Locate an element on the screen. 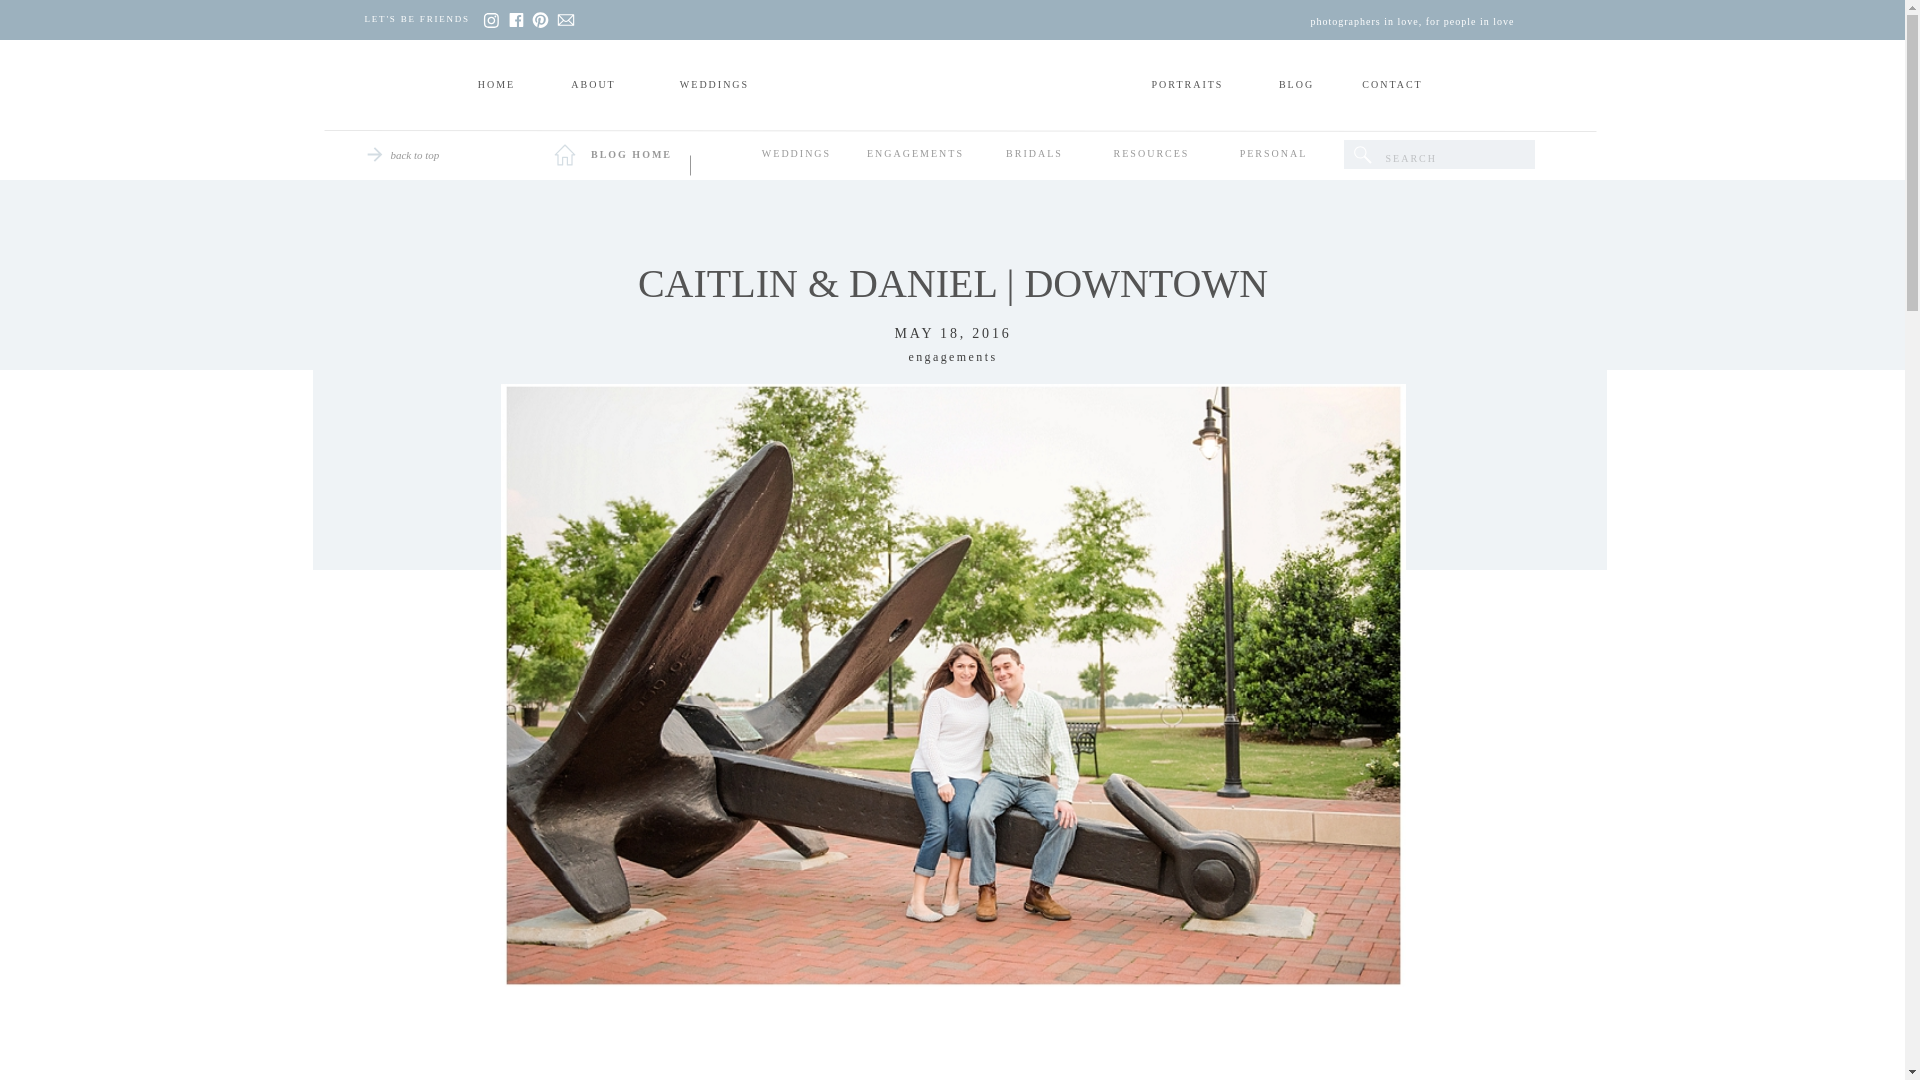  CONTACT is located at coordinates (1392, 86).